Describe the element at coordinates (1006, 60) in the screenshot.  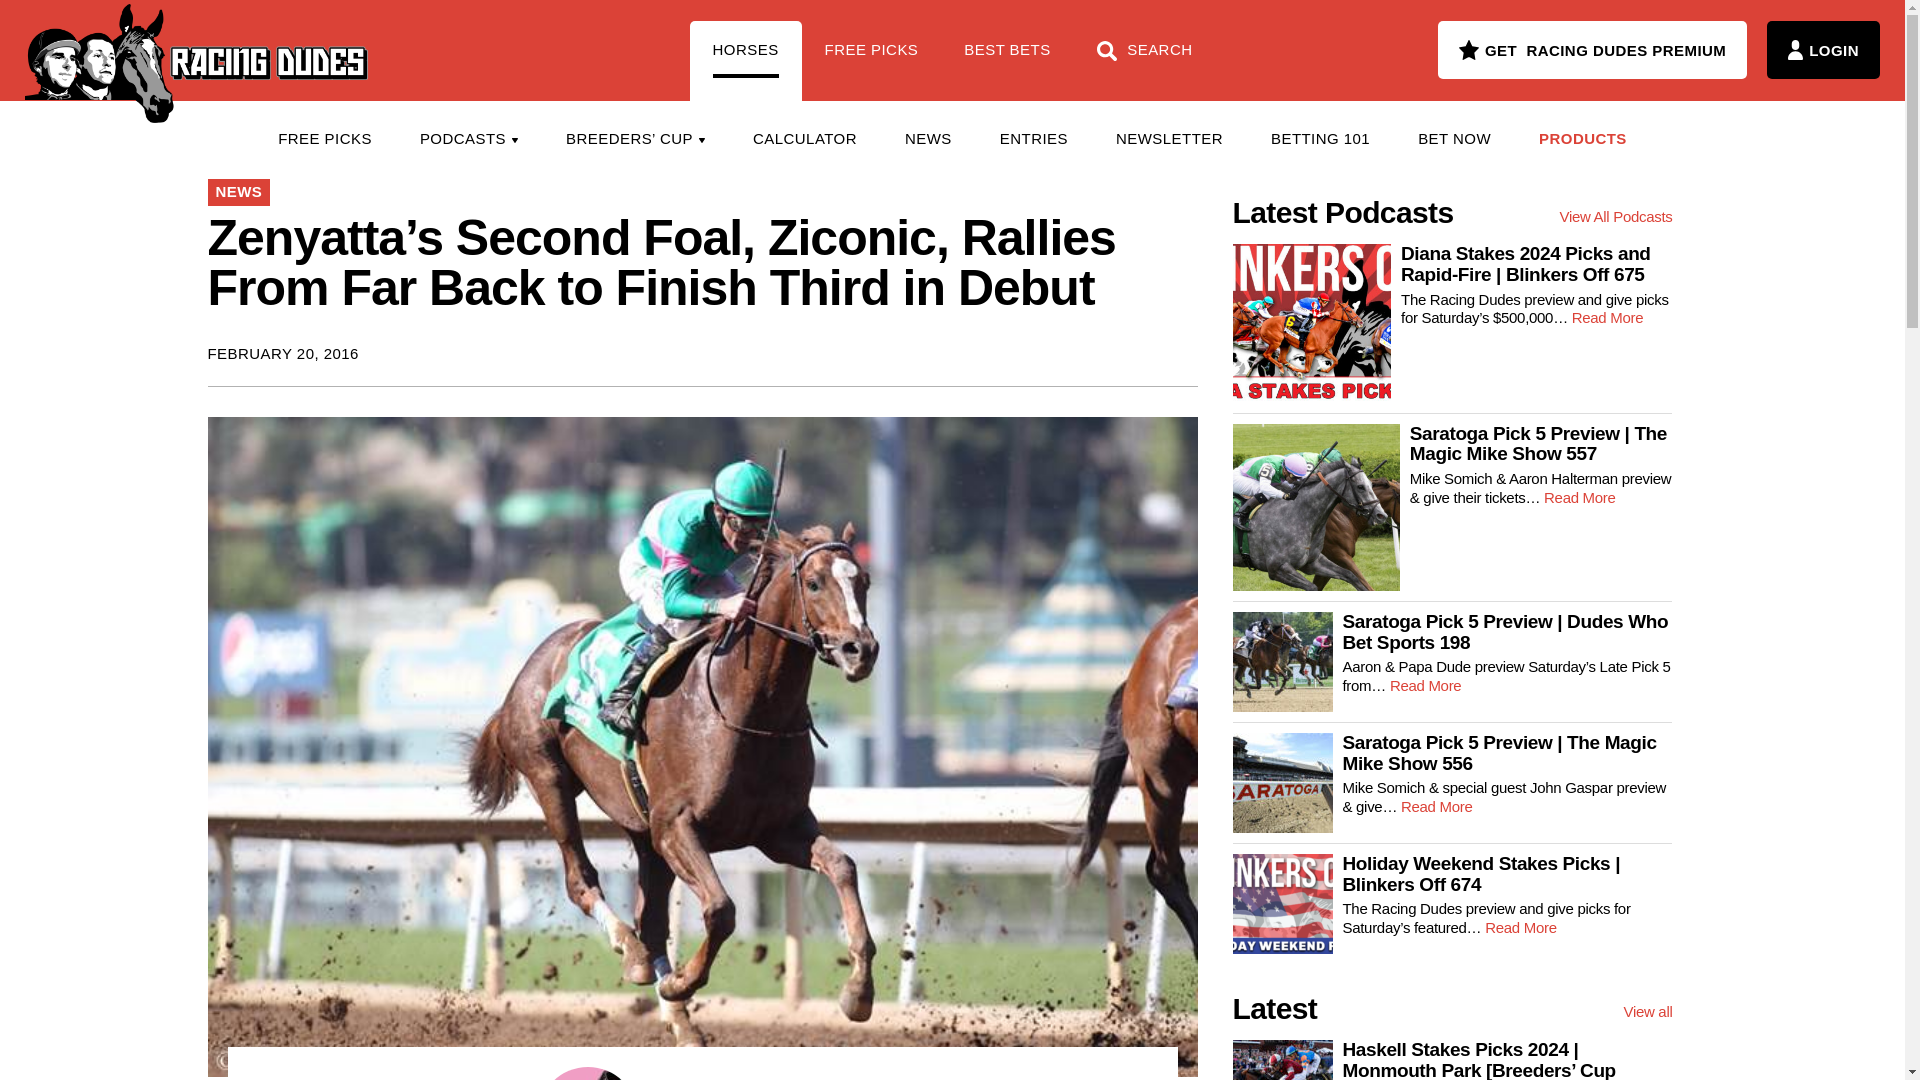
I see `BEST BETS` at that location.